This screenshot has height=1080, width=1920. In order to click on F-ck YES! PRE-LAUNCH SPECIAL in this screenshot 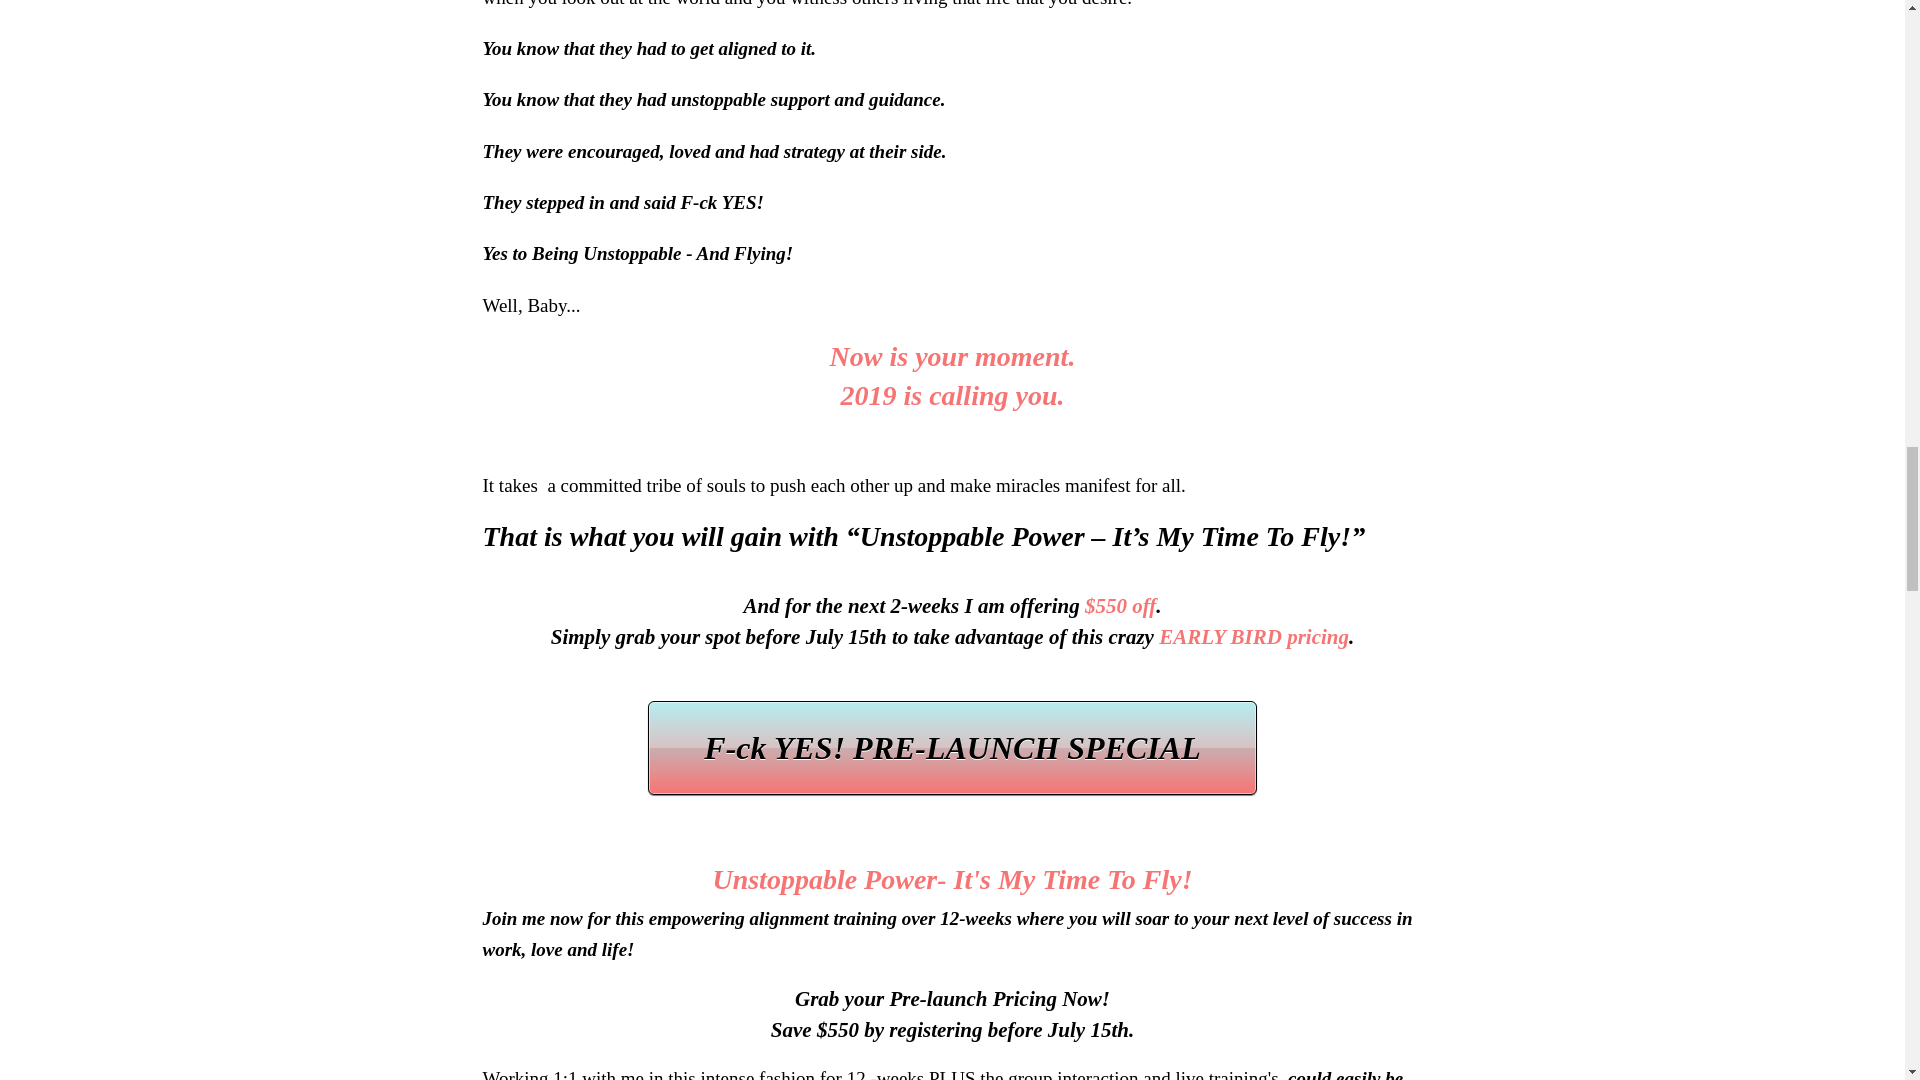, I will do `click(952, 747)`.